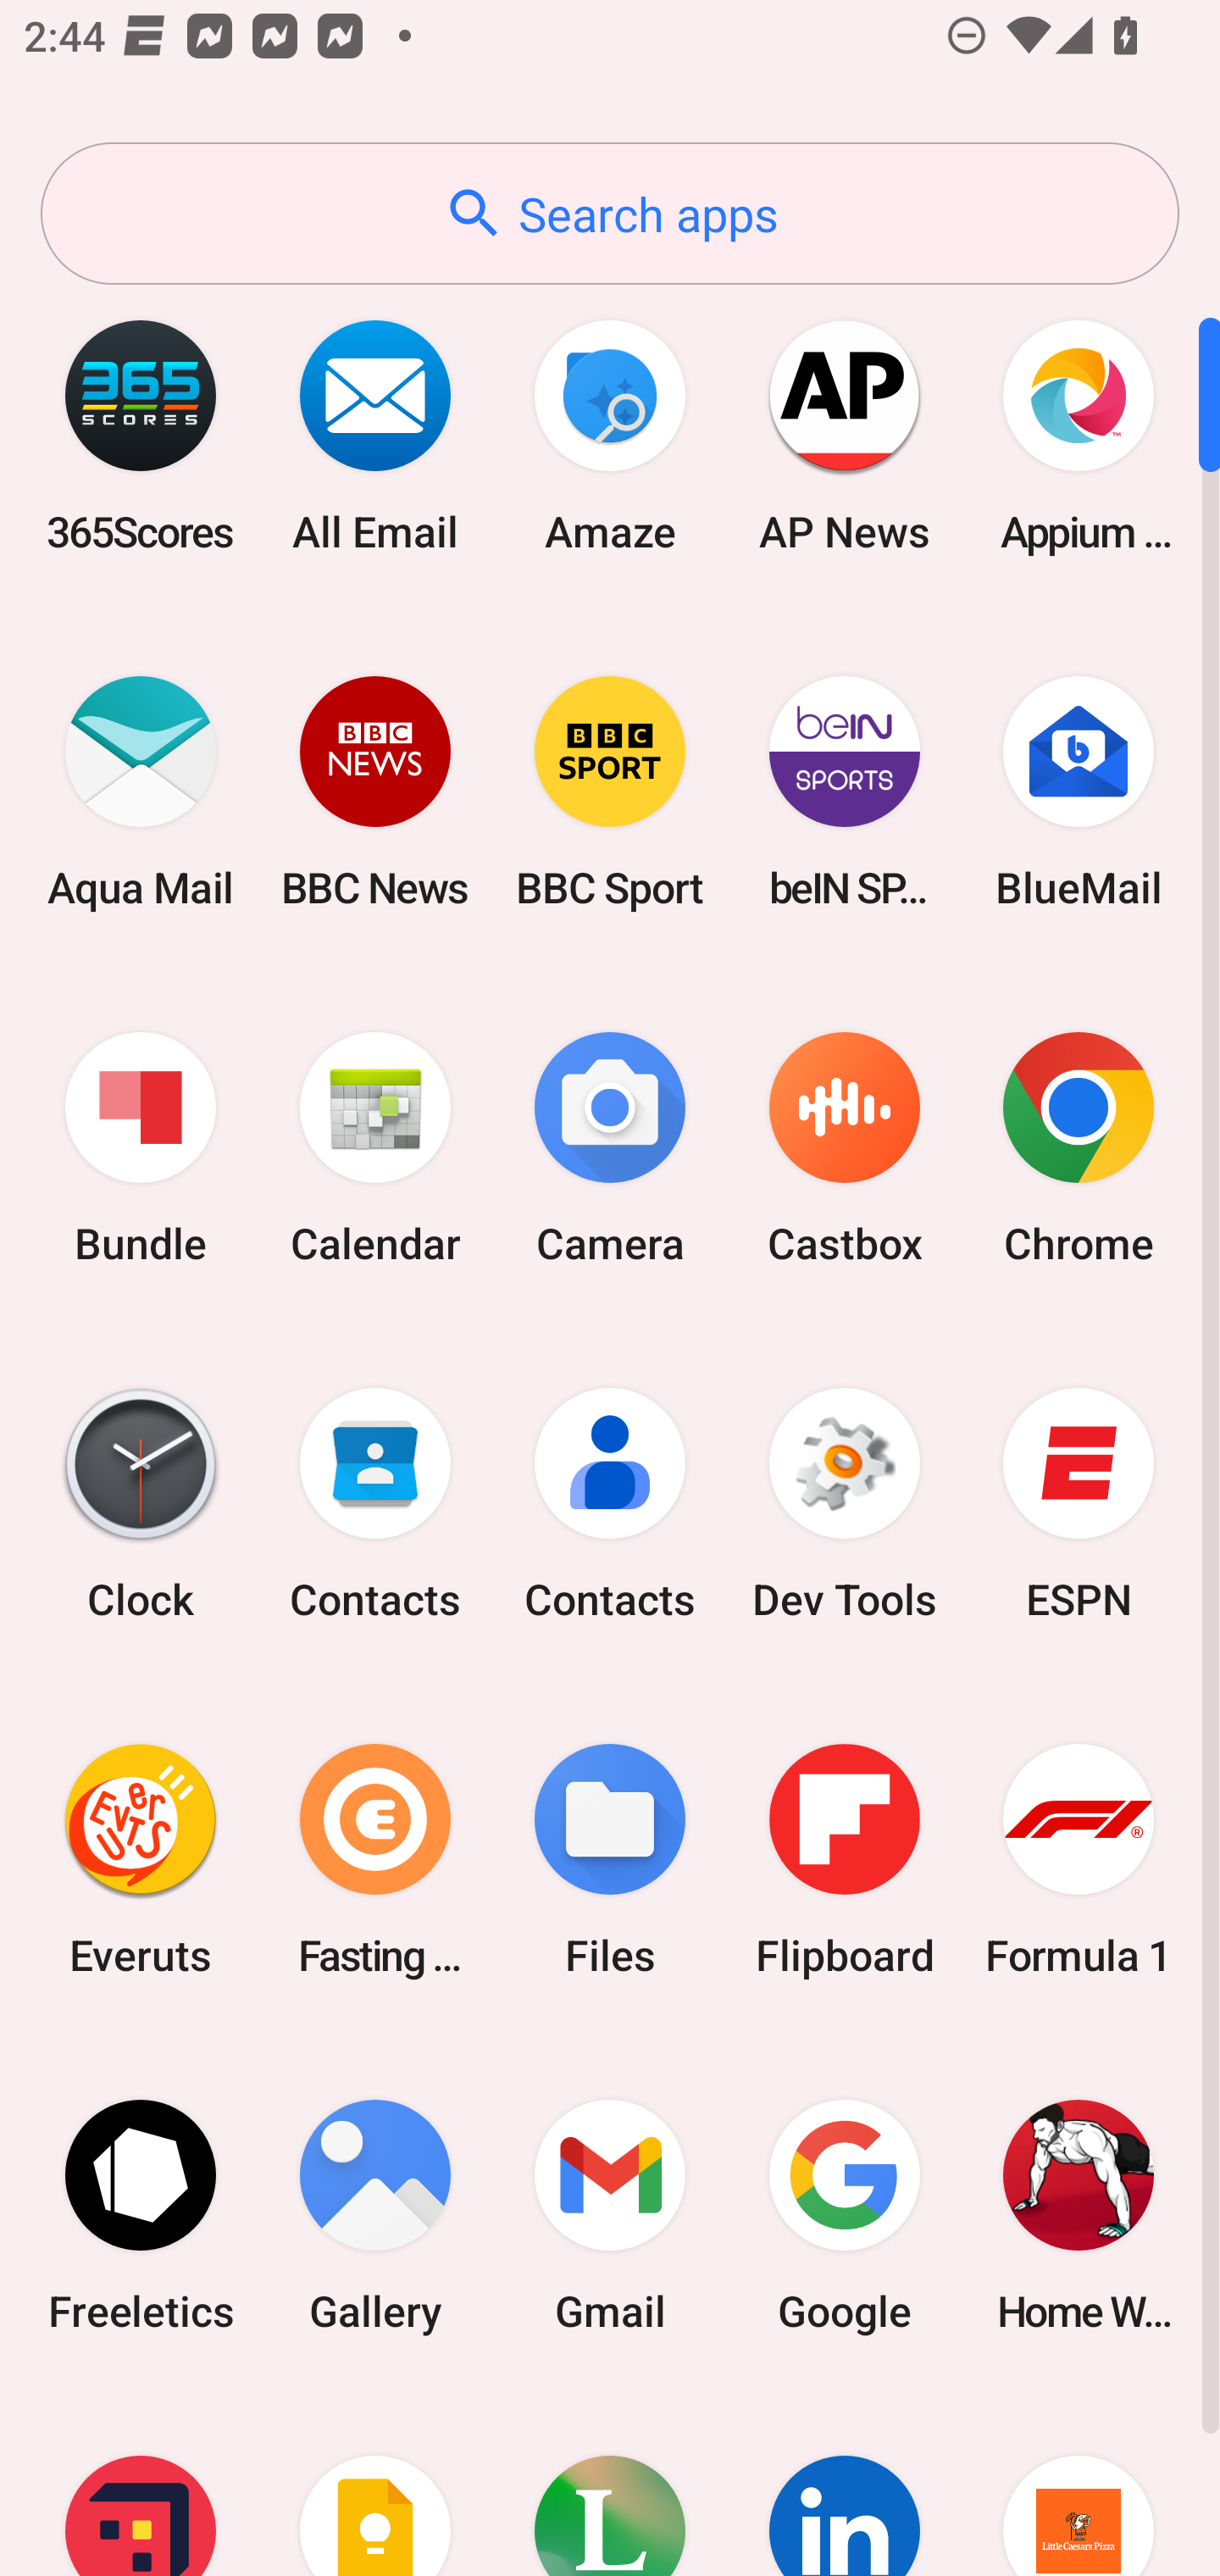 The width and height of the screenshot is (1220, 2576). Describe the element at coordinates (141, 1859) in the screenshot. I see `Everuts` at that location.